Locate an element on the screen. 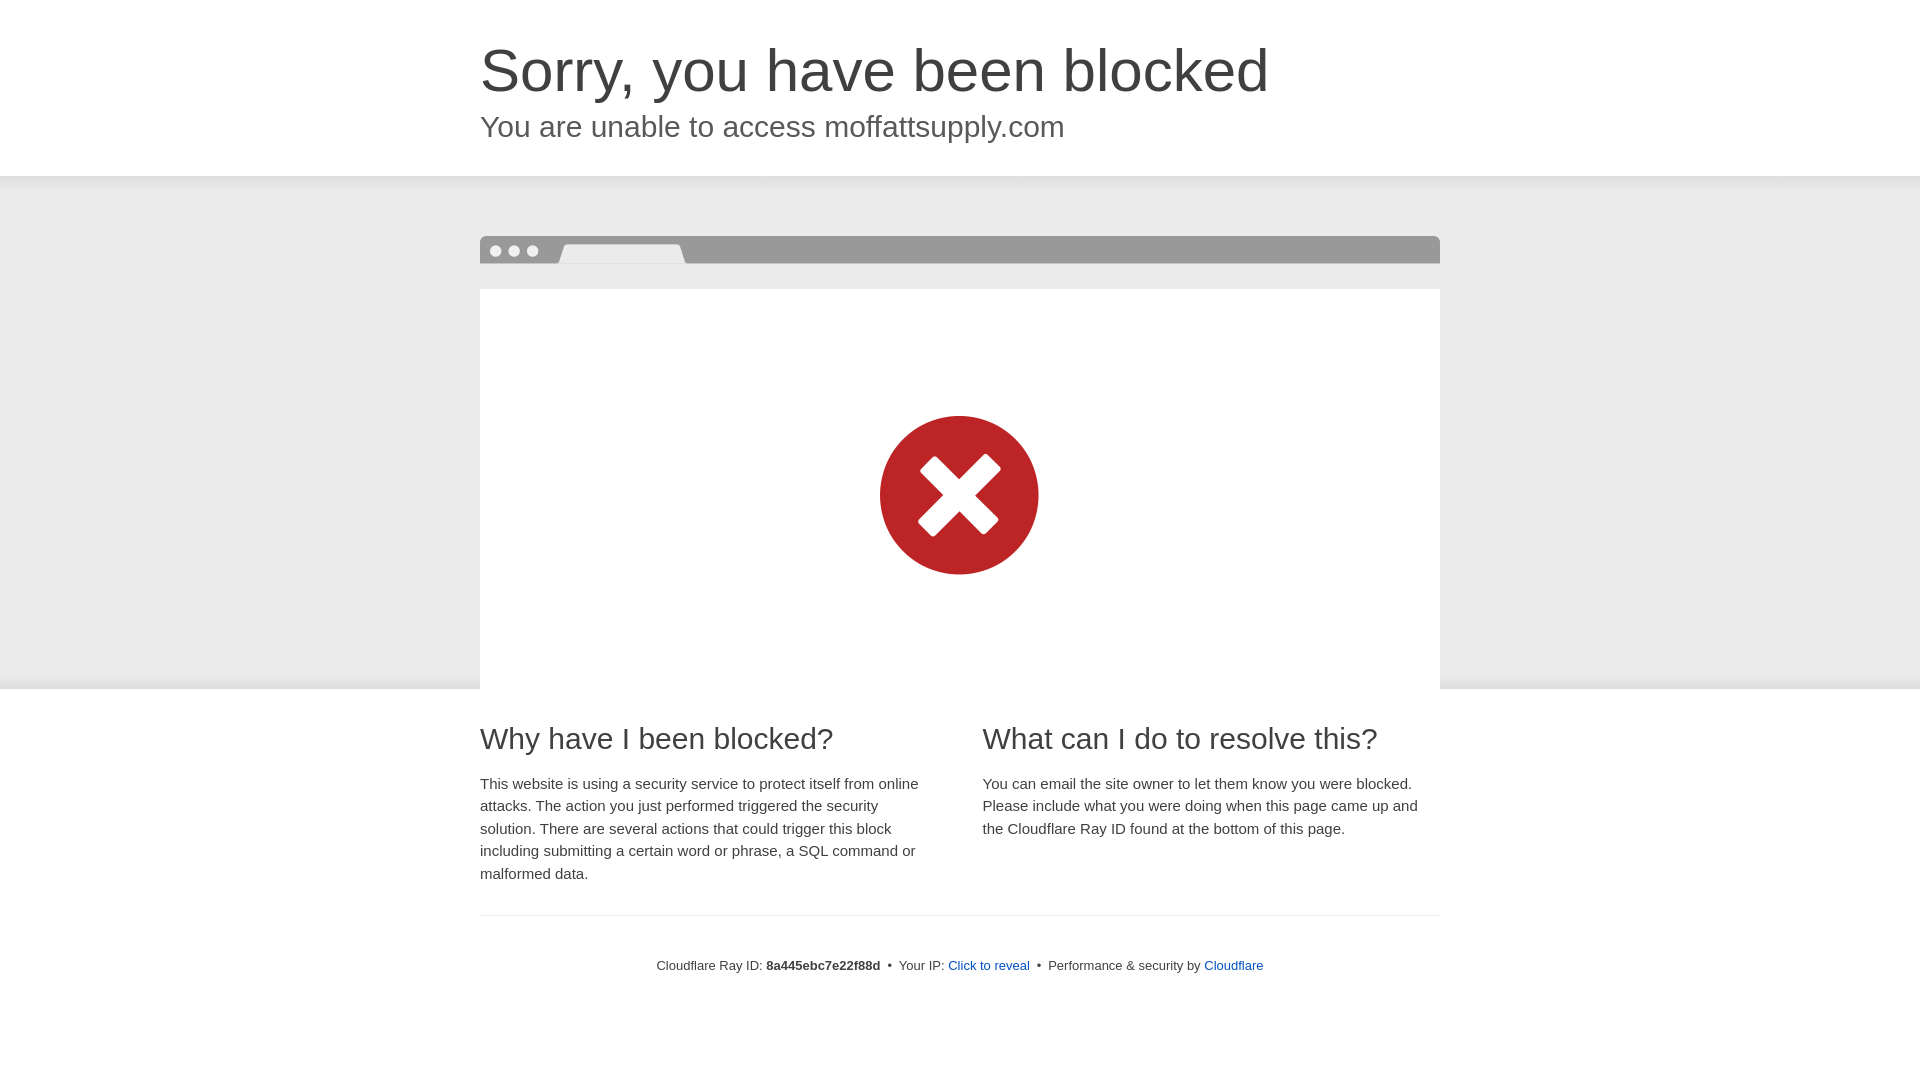 This screenshot has width=1920, height=1080. Cloudflare is located at coordinates (1233, 965).